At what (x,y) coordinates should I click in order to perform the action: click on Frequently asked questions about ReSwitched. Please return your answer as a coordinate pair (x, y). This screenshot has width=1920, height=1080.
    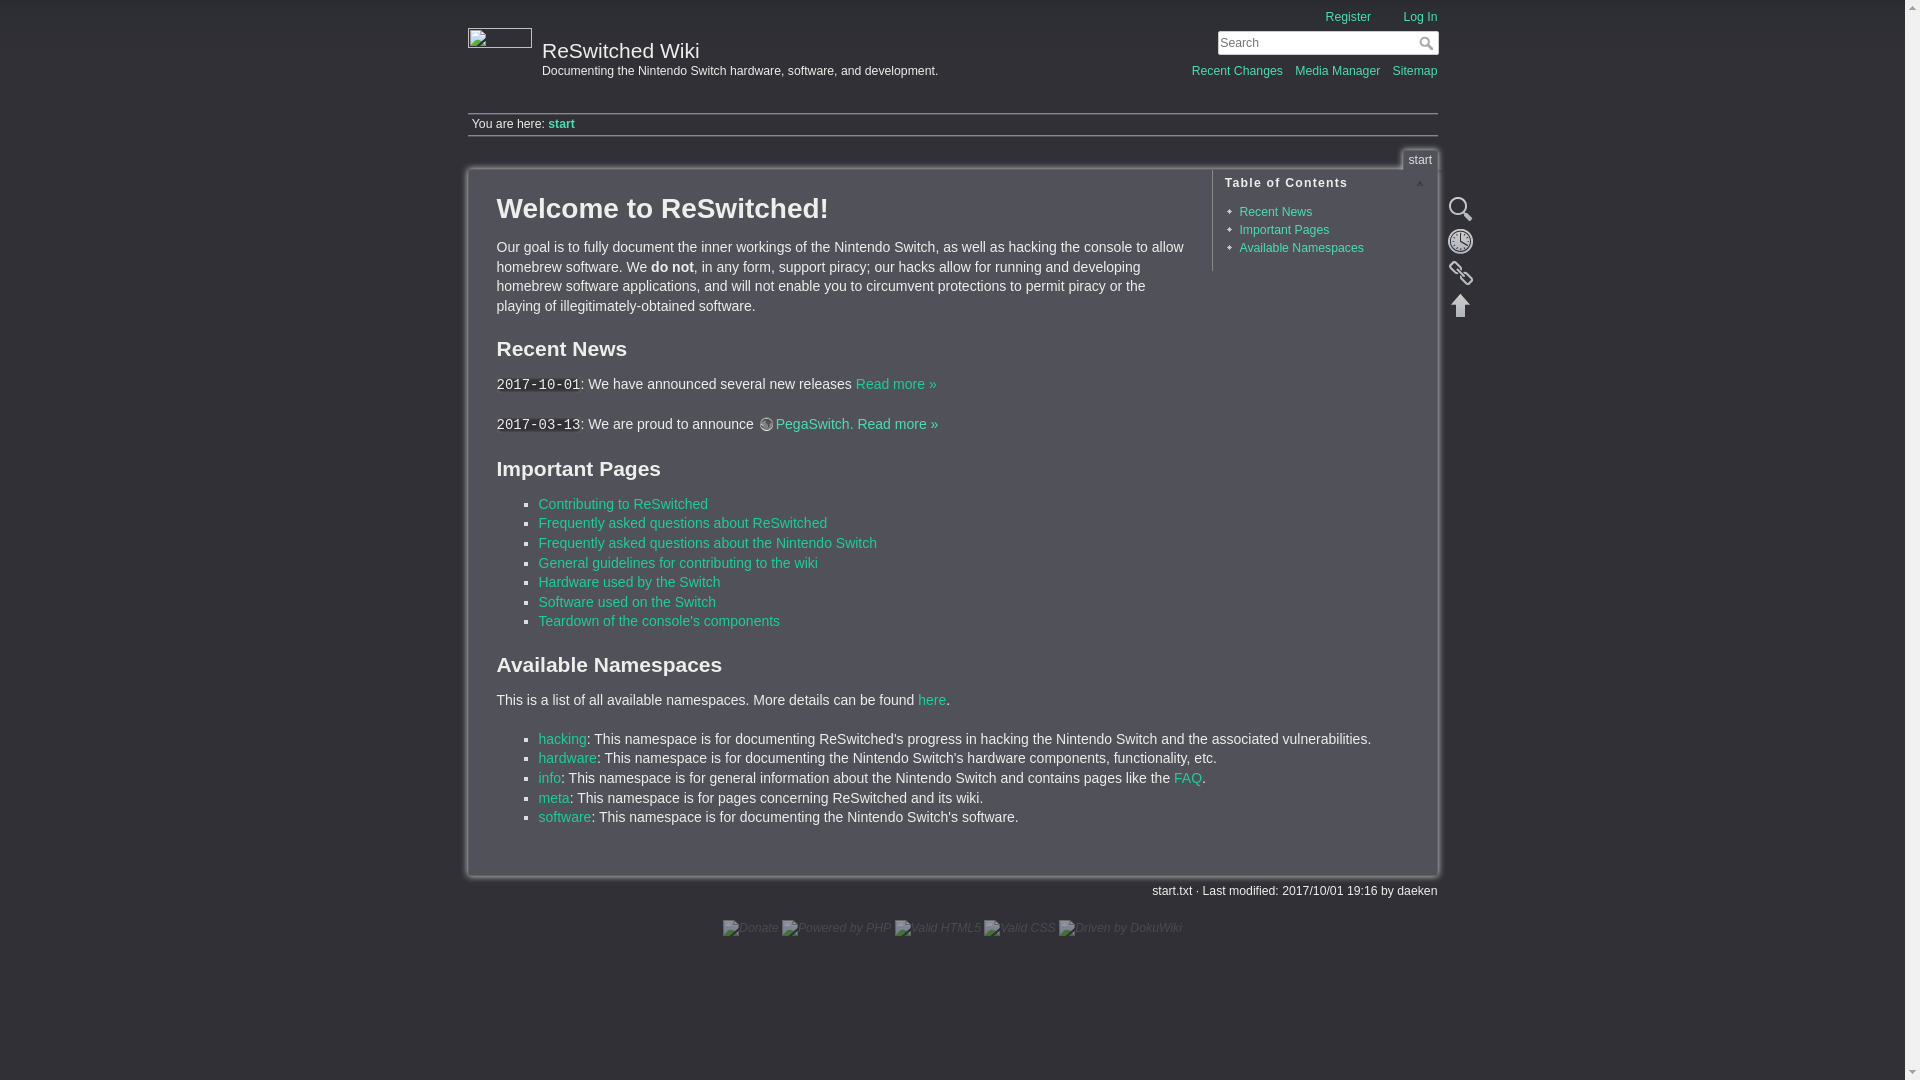
    Looking at the image, I should click on (682, 523).